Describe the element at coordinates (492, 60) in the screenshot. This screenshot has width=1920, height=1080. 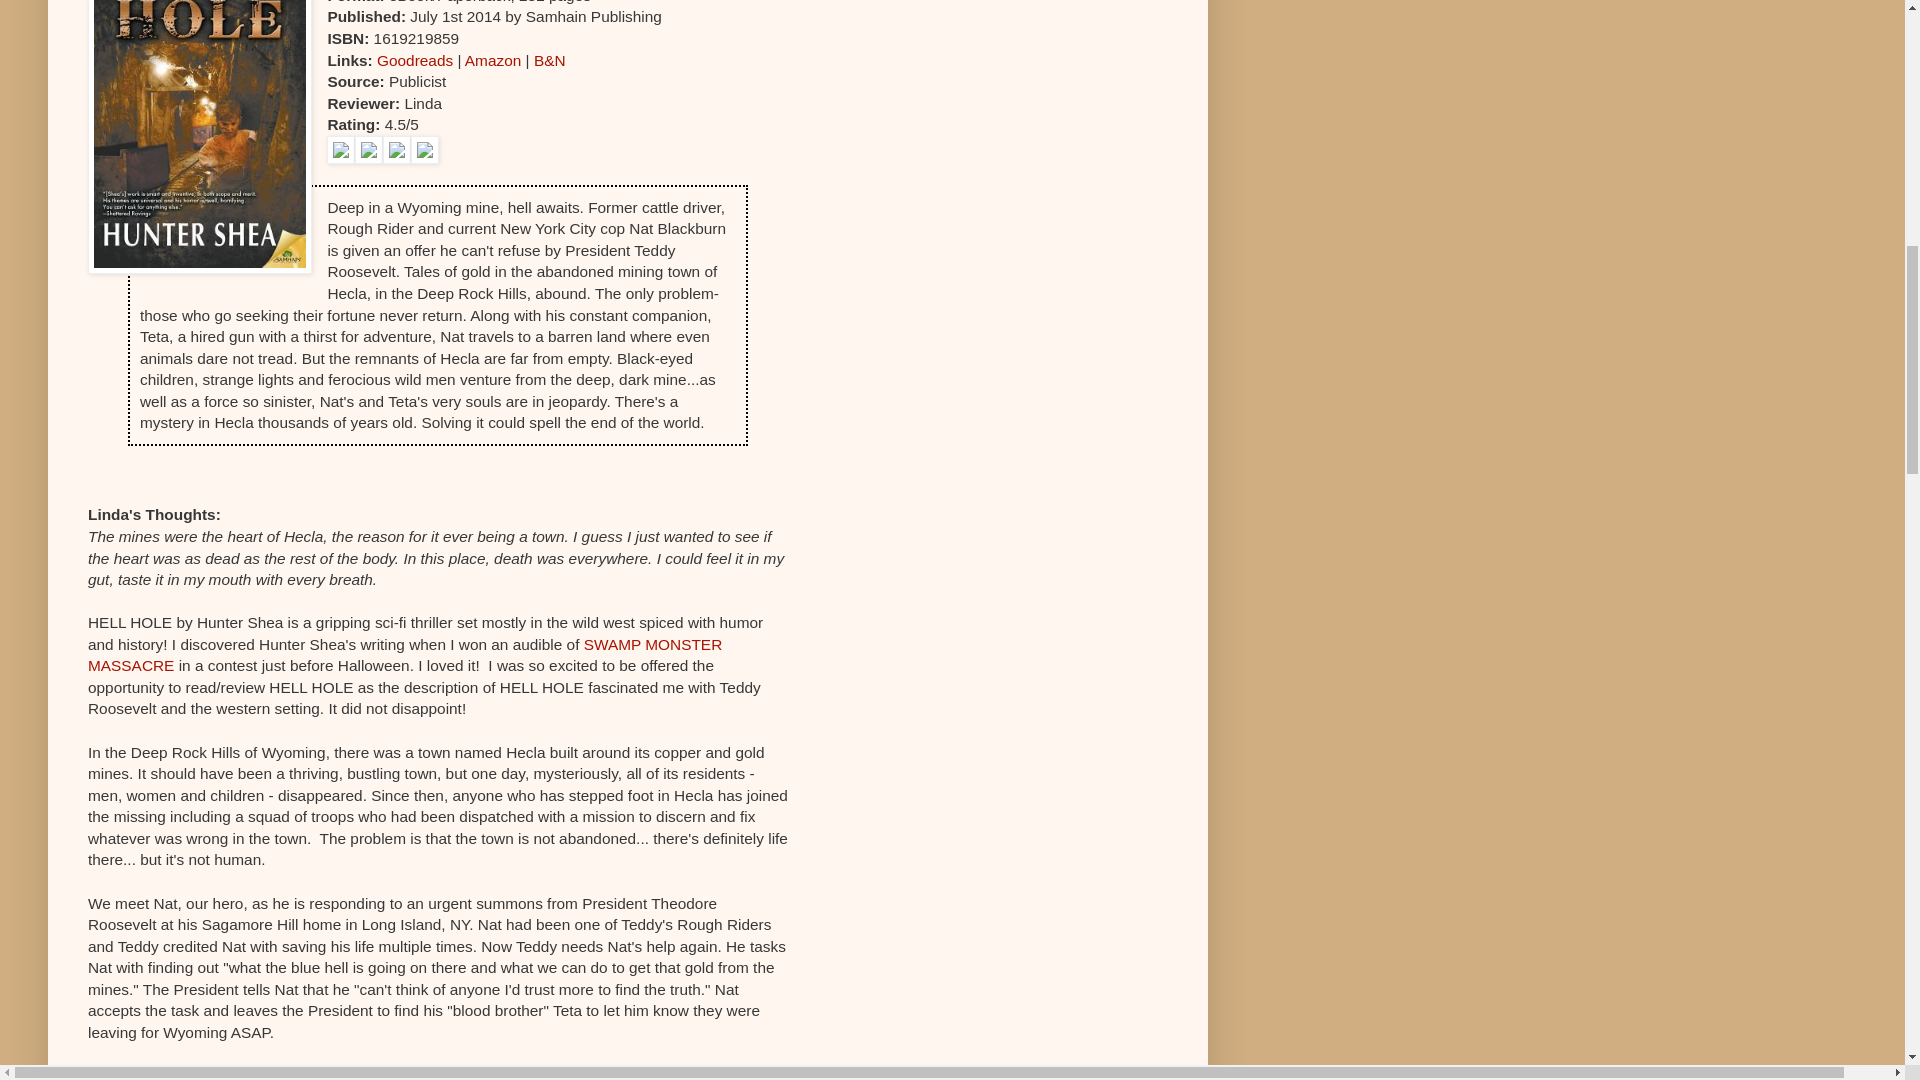
I see `Amazon` at that location.